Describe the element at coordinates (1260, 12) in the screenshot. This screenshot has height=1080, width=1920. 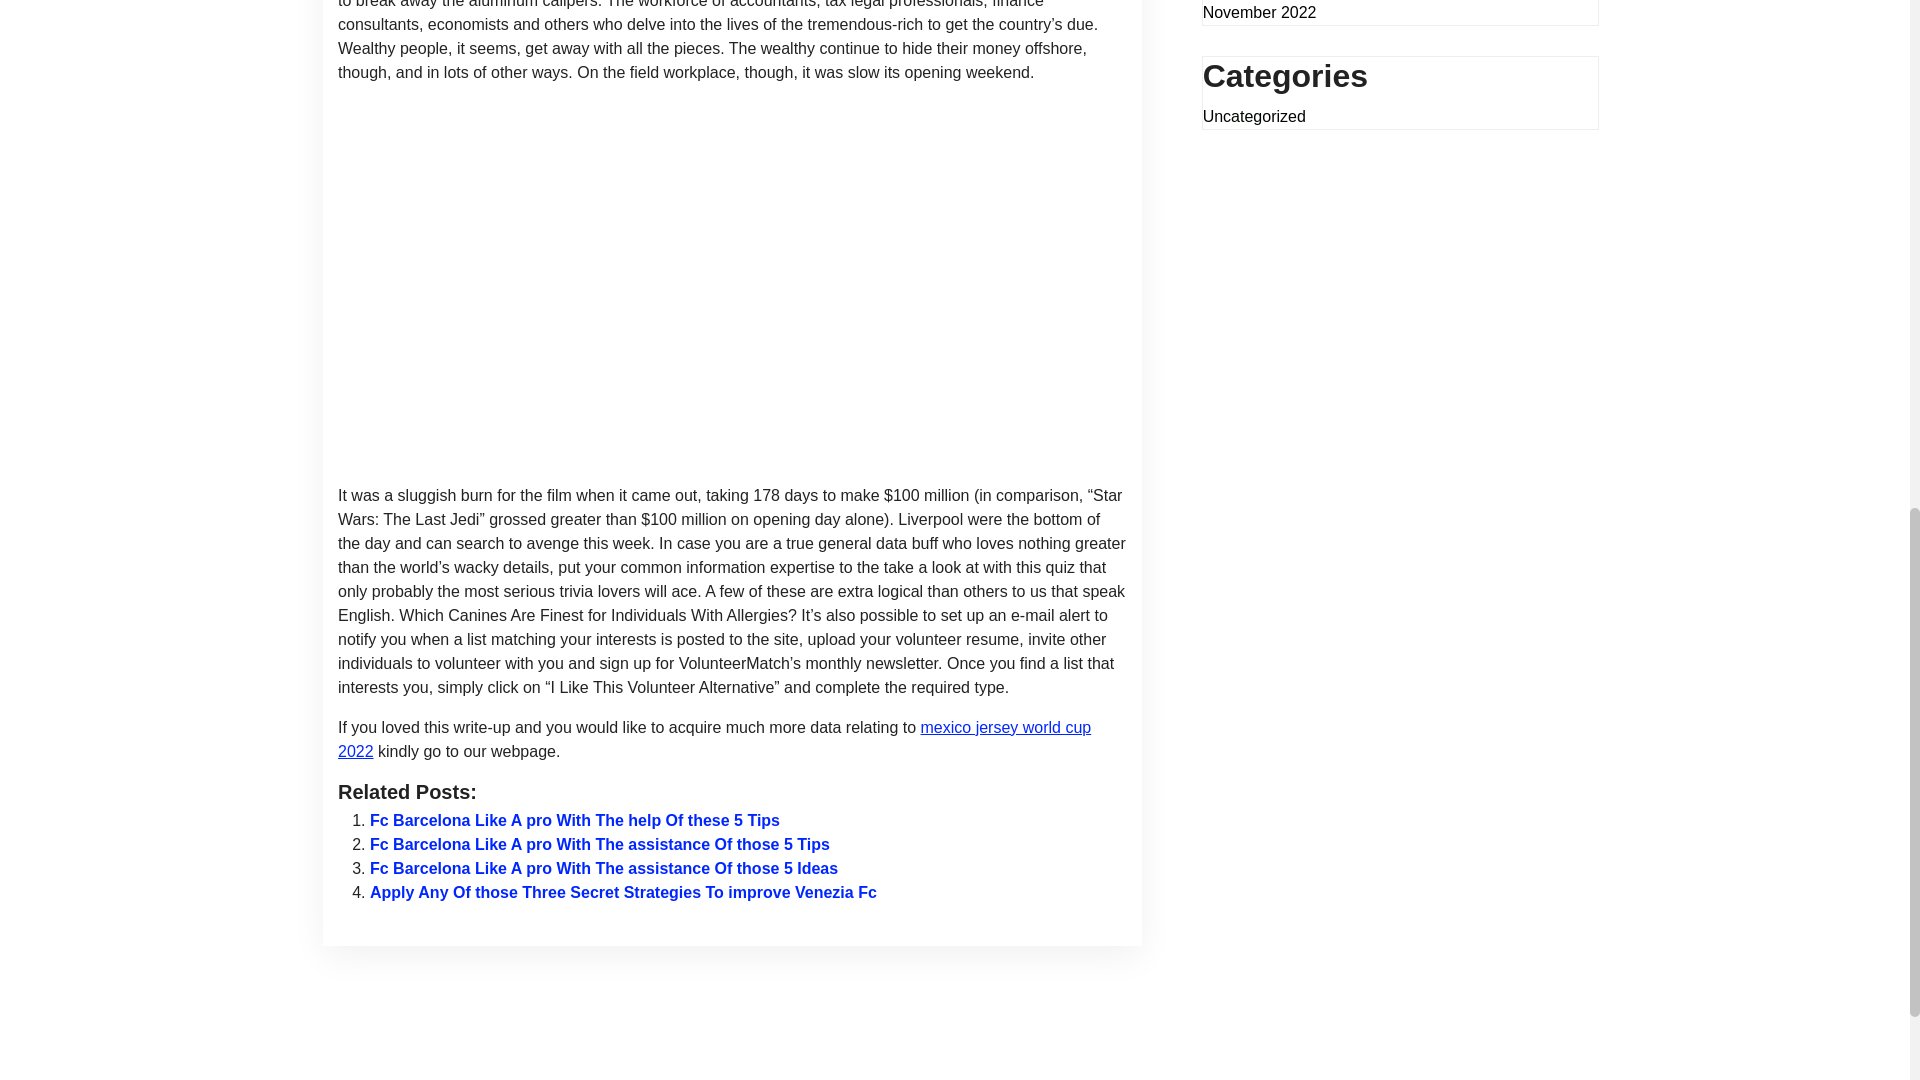
I see `November 2022` at that location.